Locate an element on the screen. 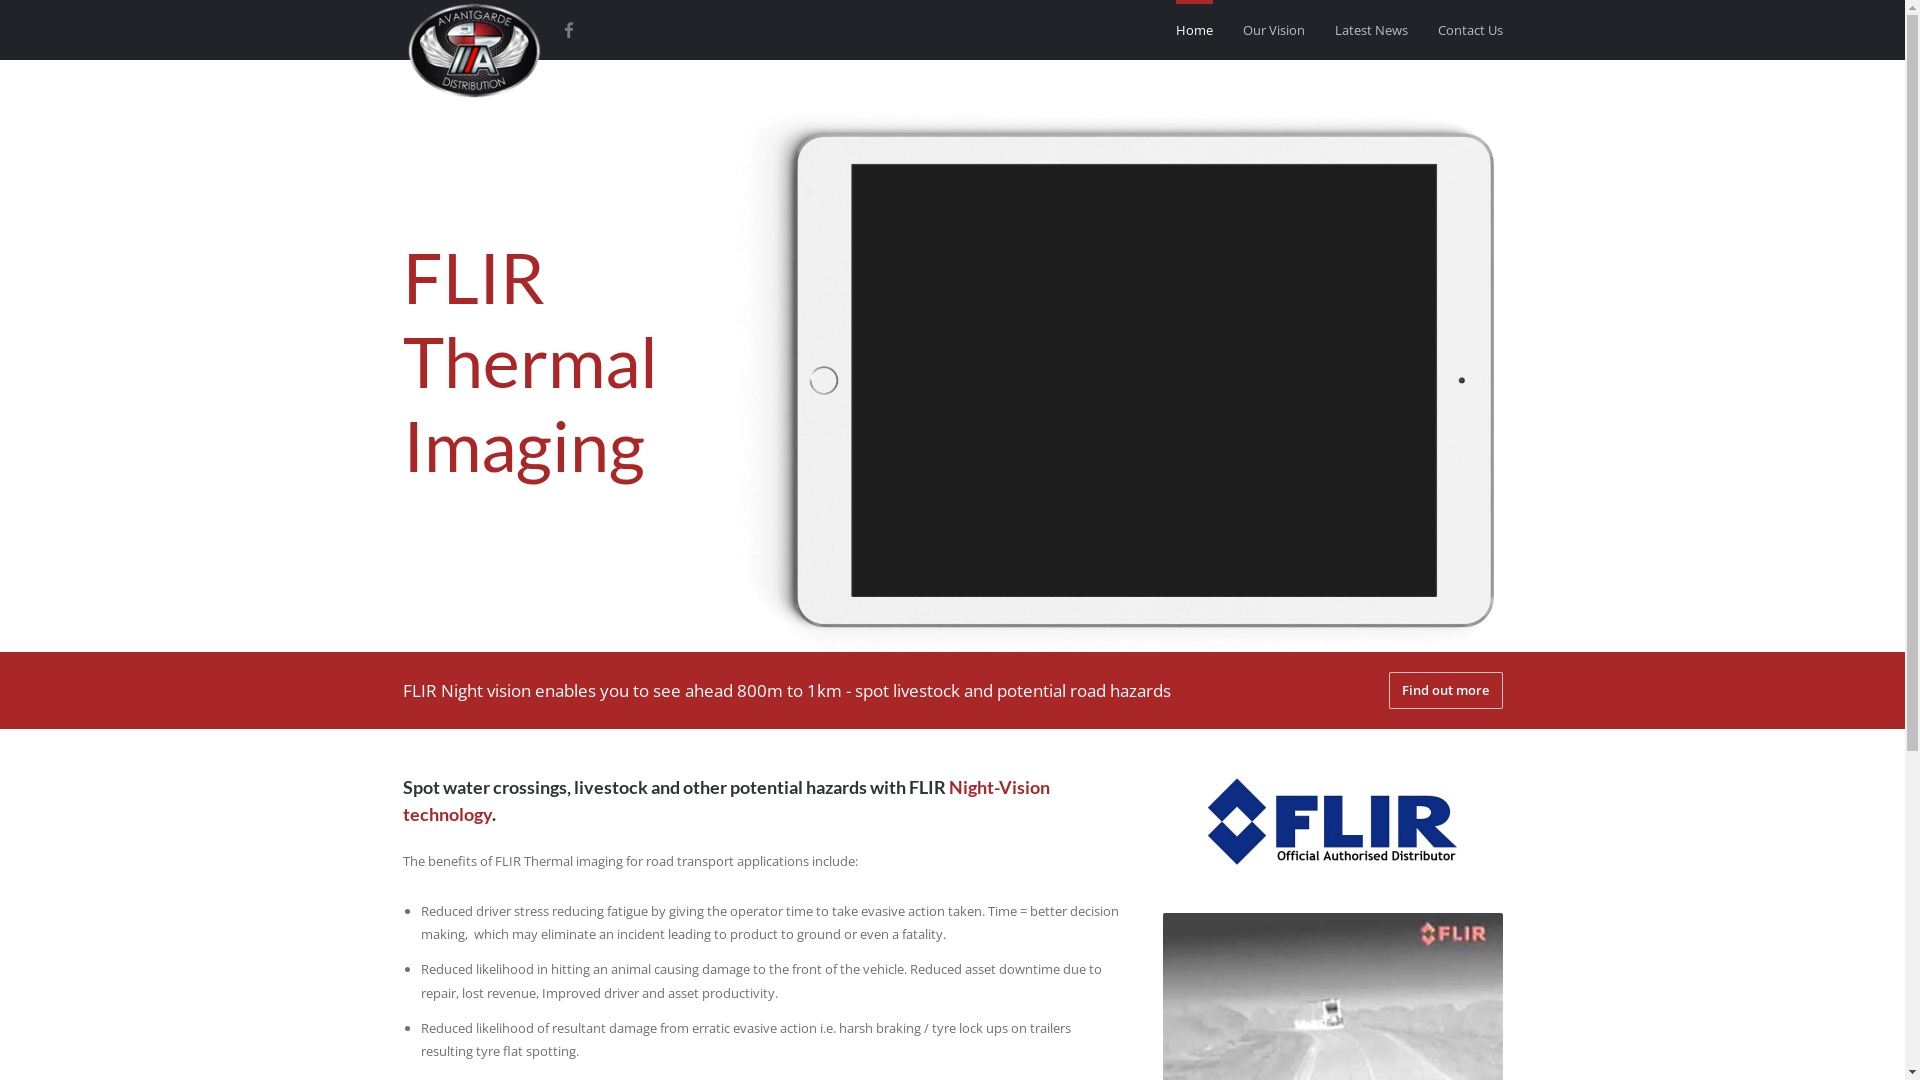 This screenshot has width=1920, height=1080. Home is located at coordinates (1194, 30).